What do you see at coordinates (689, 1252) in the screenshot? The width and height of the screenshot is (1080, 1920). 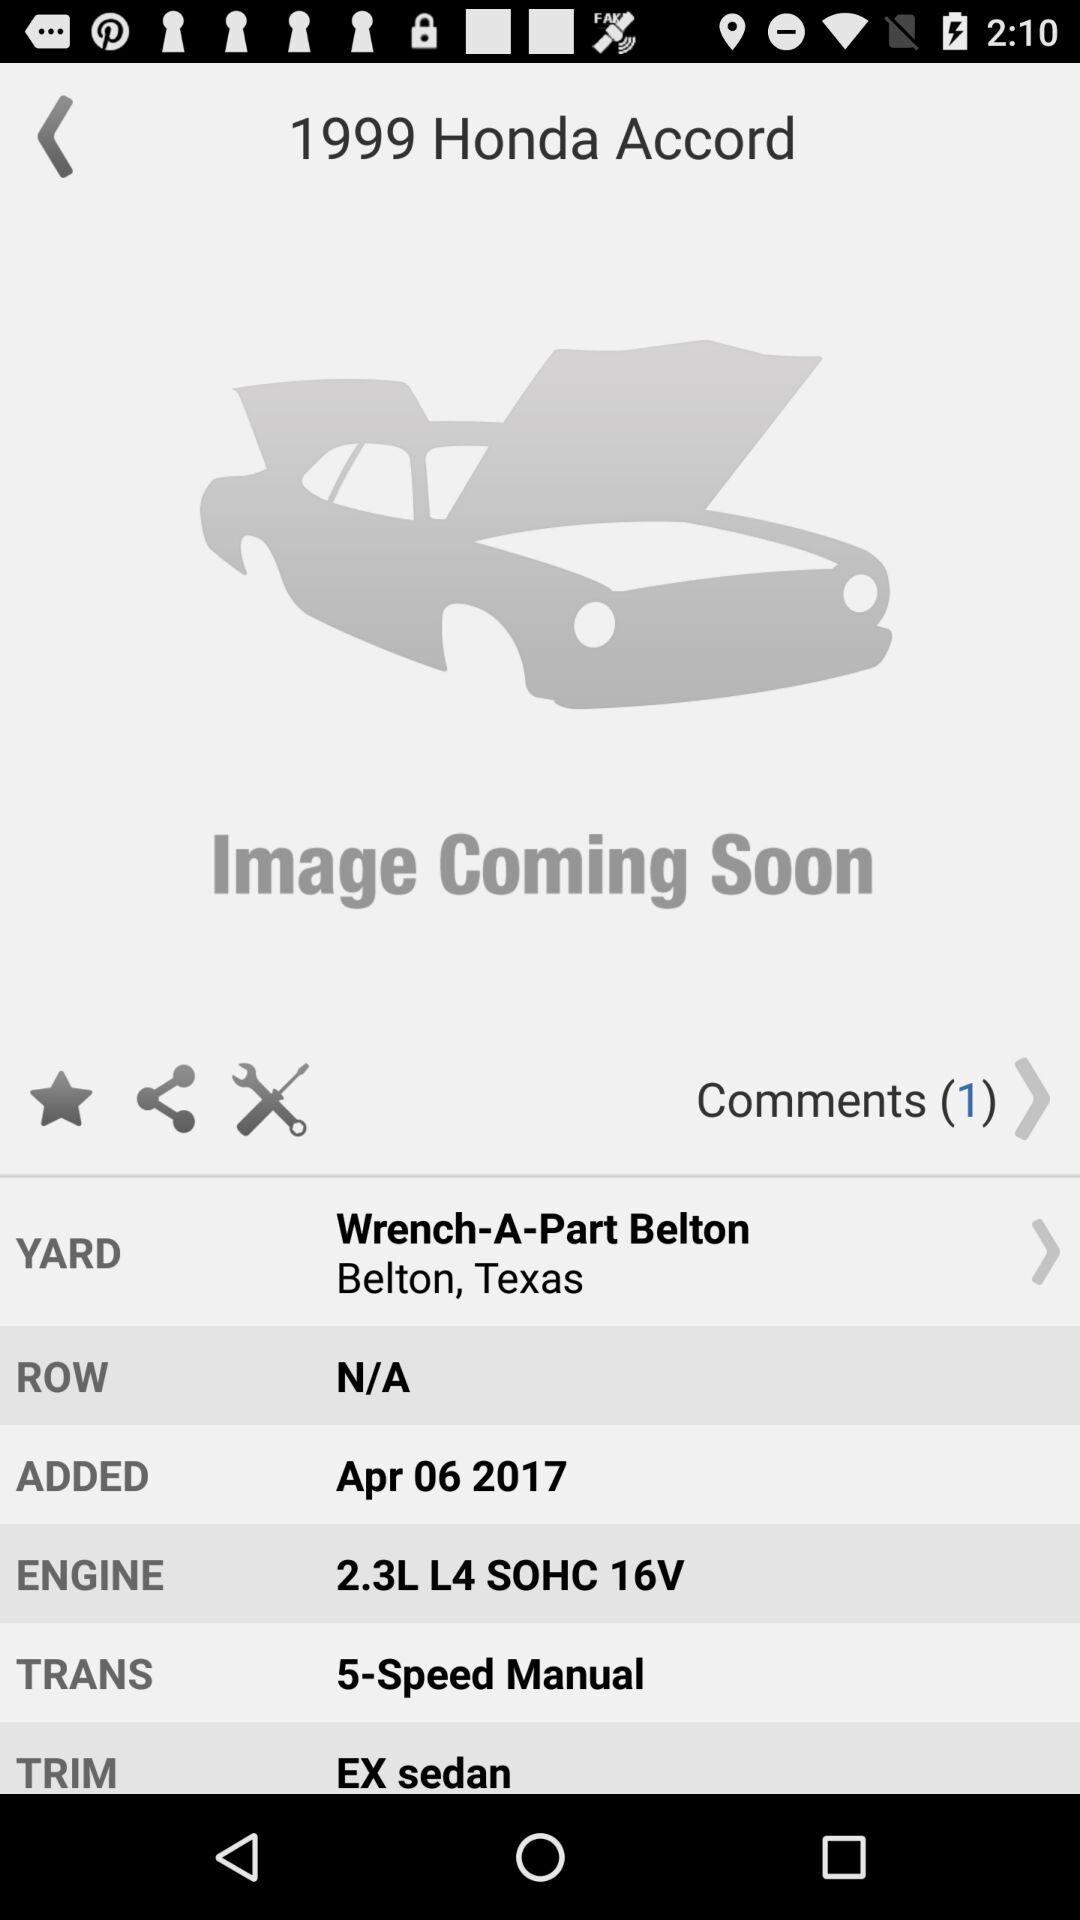 I see `choose the wrench a part` at bounding box center [689, 1252].